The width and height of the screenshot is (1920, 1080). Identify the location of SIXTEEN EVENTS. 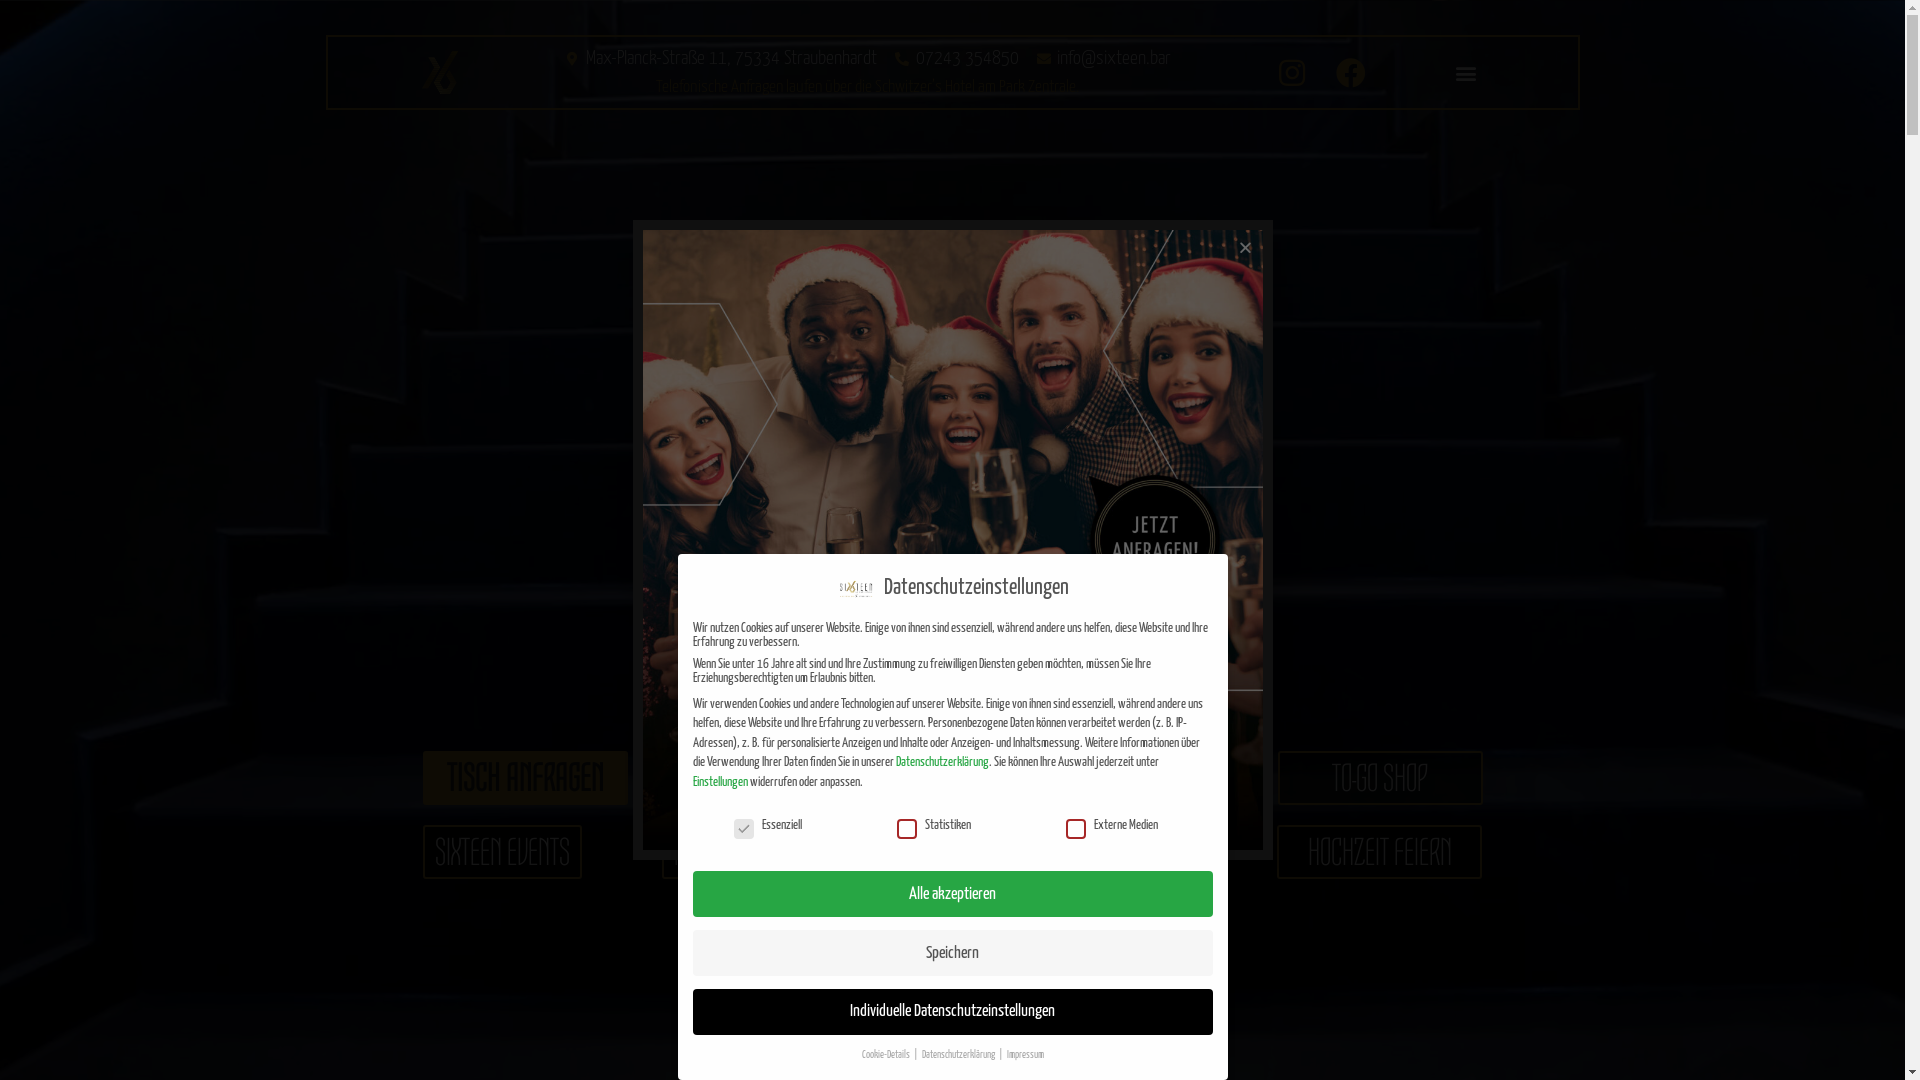
(502, 852).